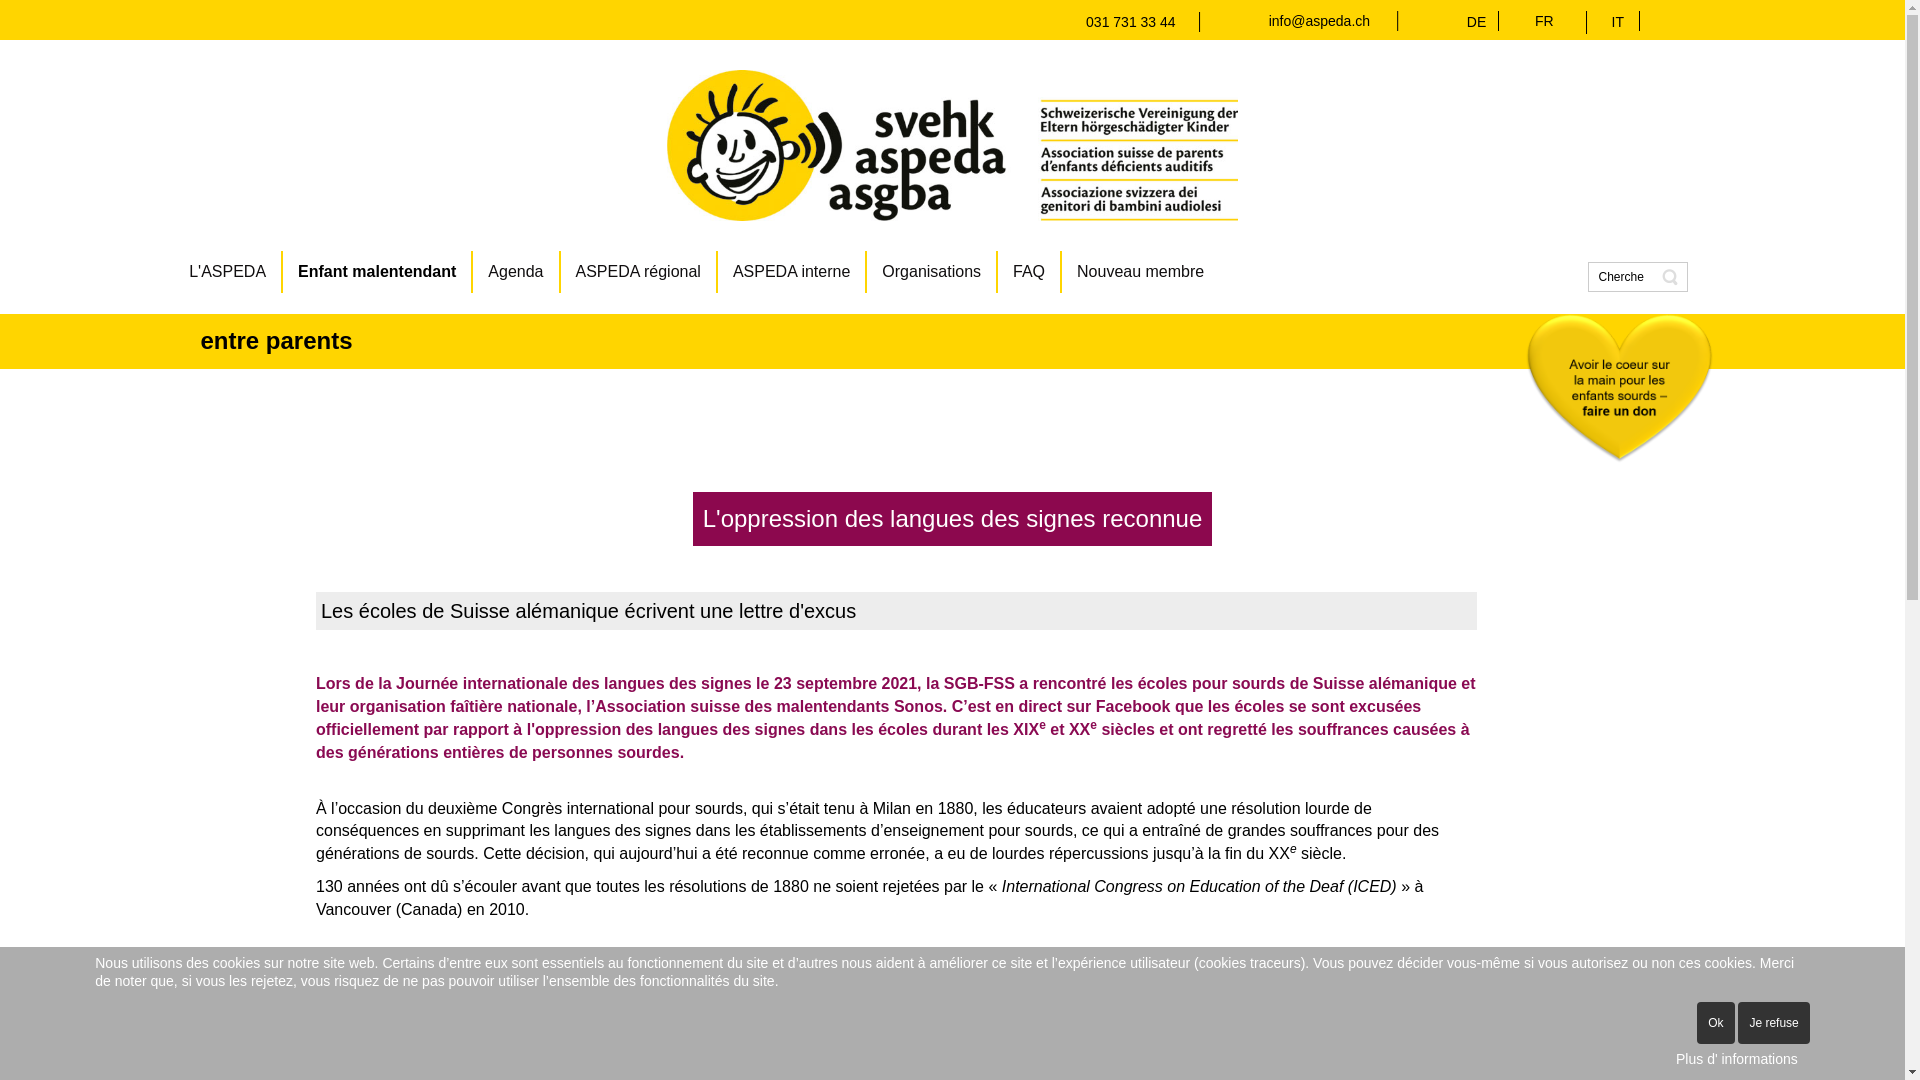 The height and width of the screenshot is (1080, 1920). I want to click on Enfant malentendant, so click(378, 272).